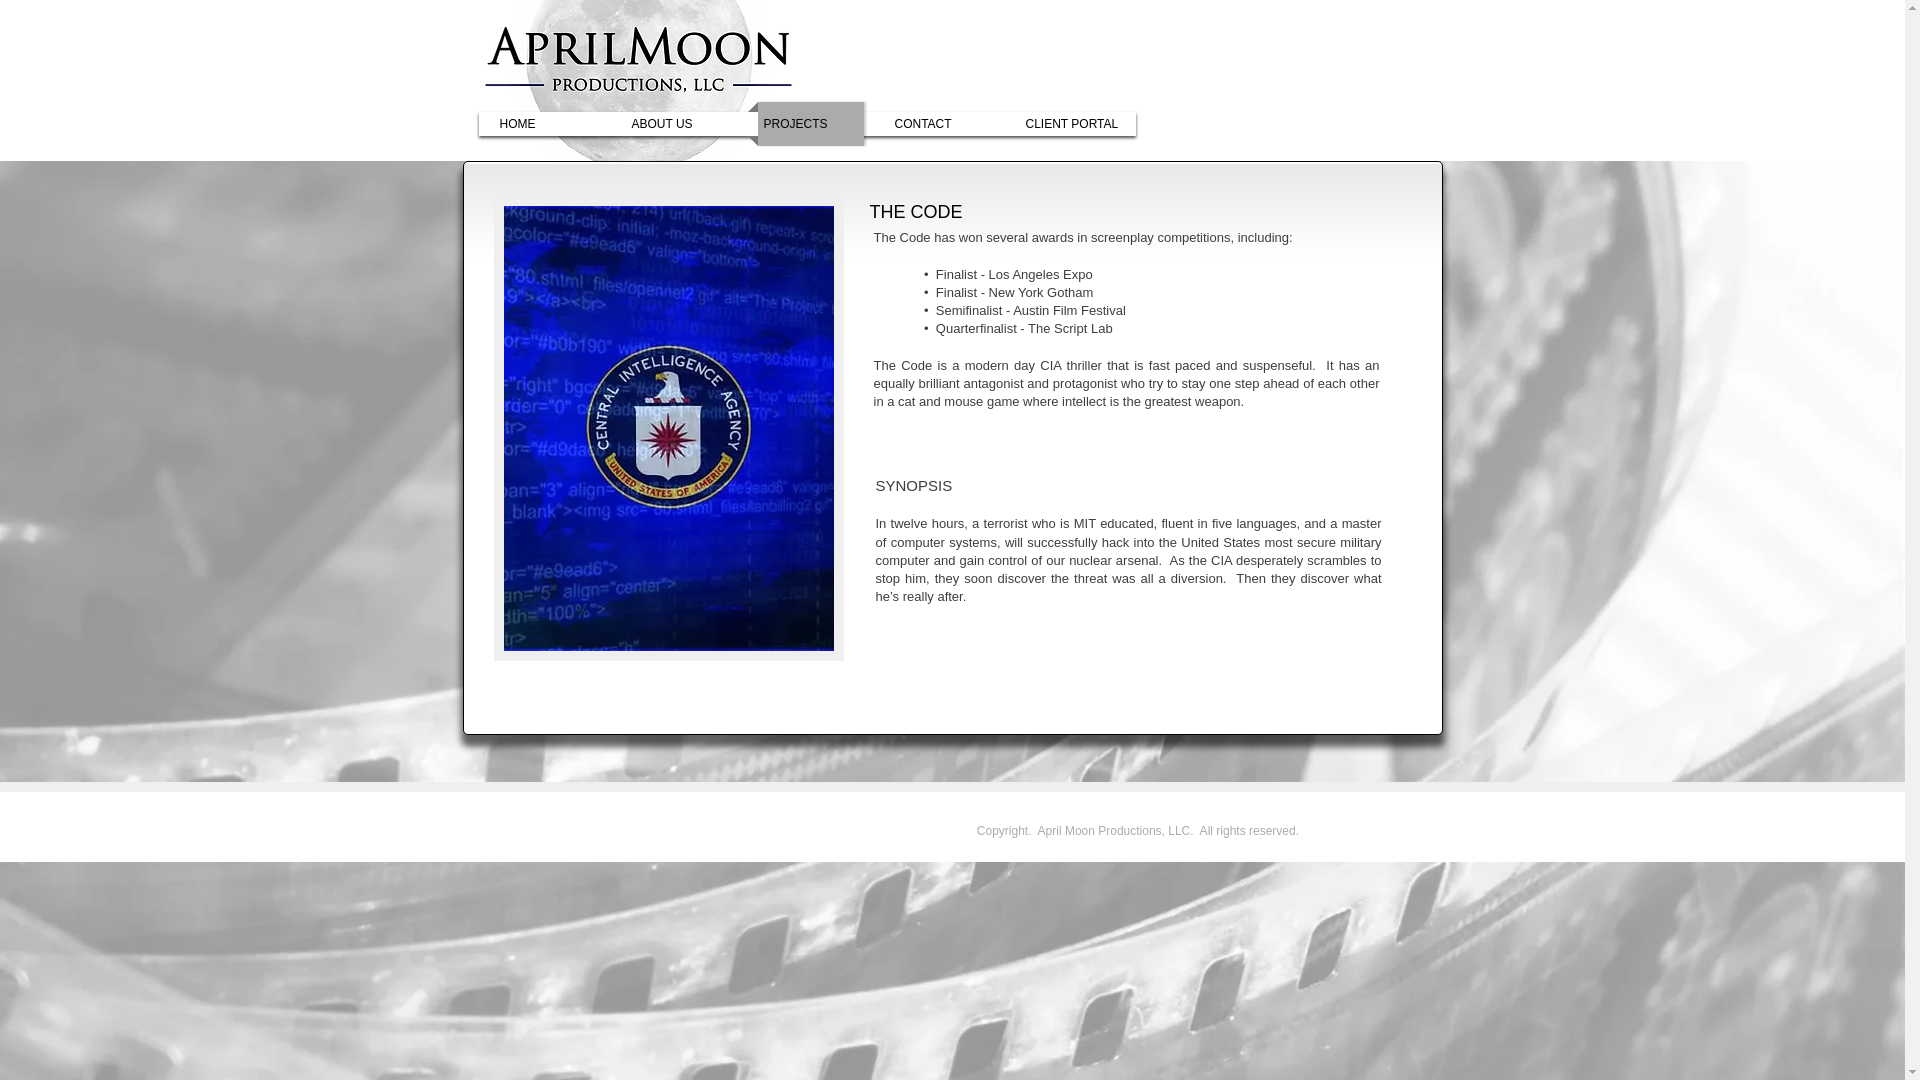 The height and width of the screenshot is (1080, 1920). What do you see at coordinates (1072, 123) in the screenshot?
I see `CLIENT PORTAL` at bounding box center [1072, 123].